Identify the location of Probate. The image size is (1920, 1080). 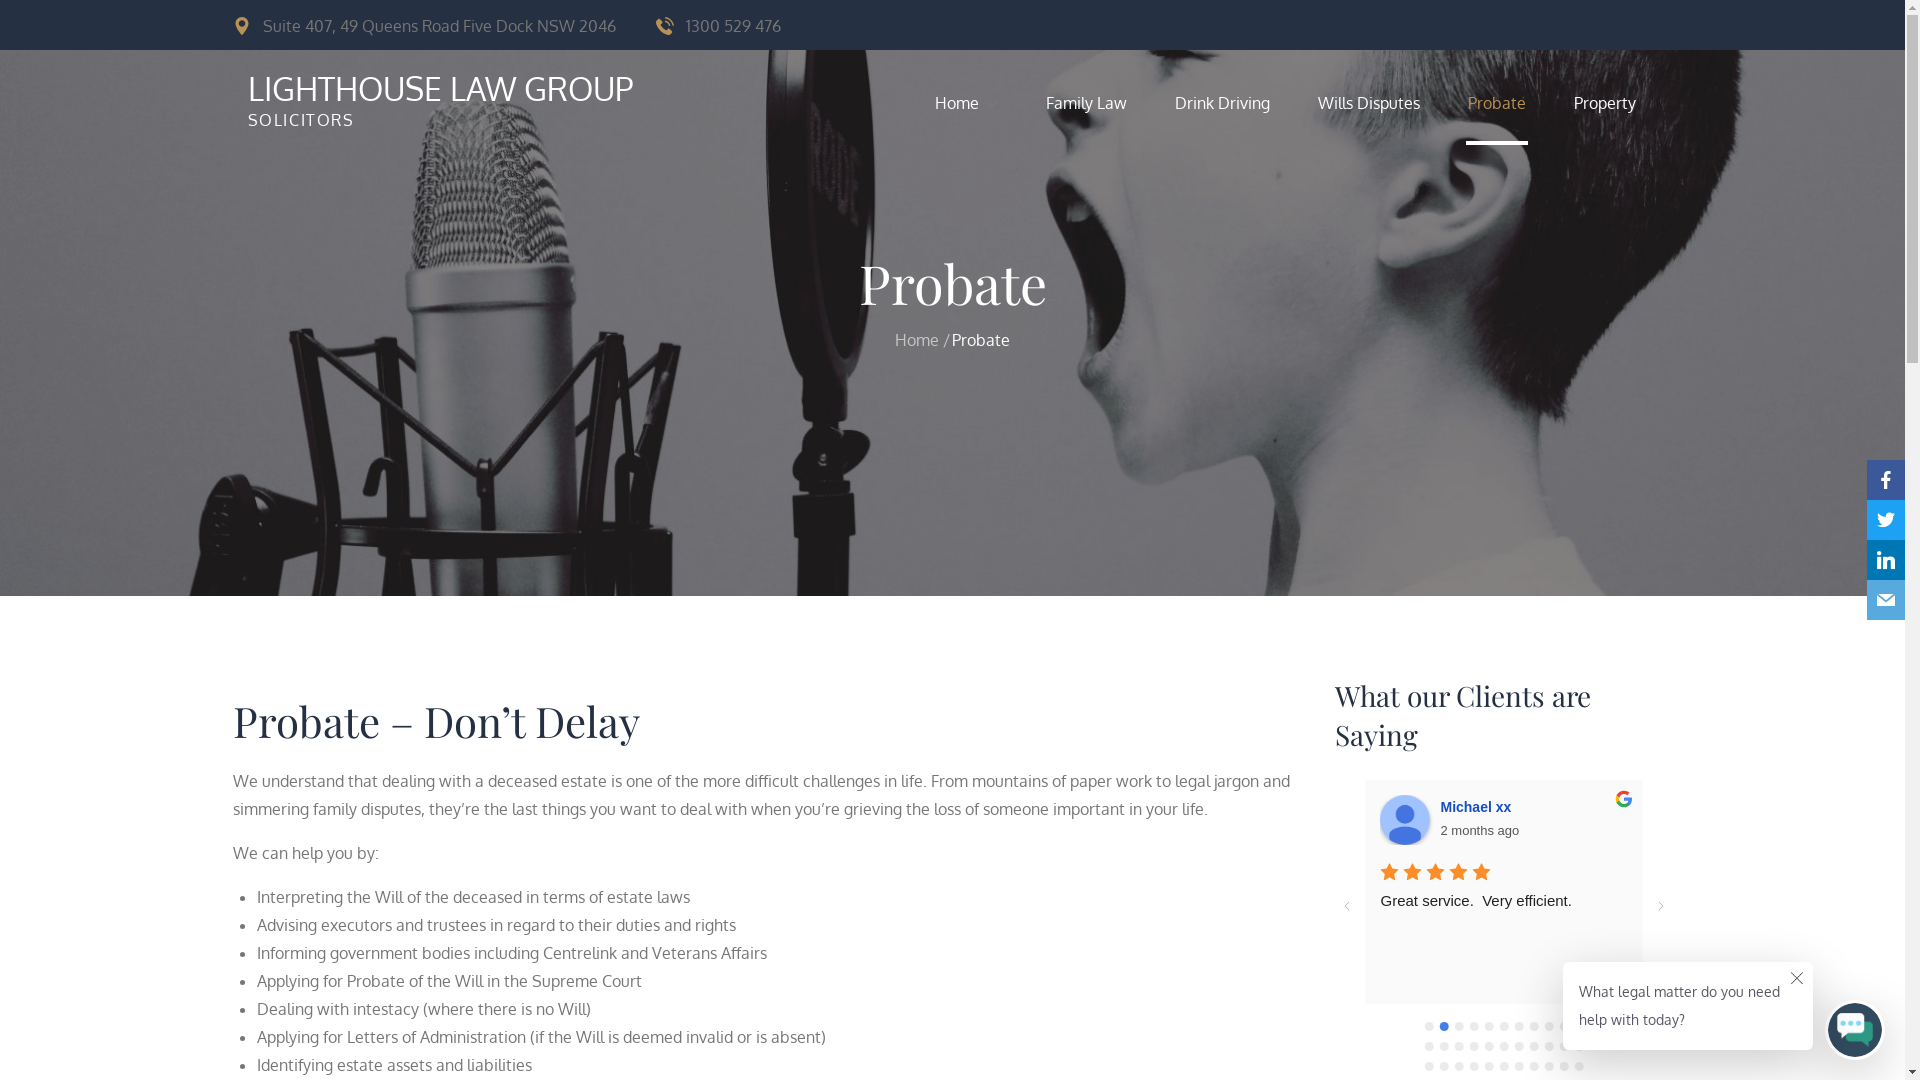
(1612, 24).